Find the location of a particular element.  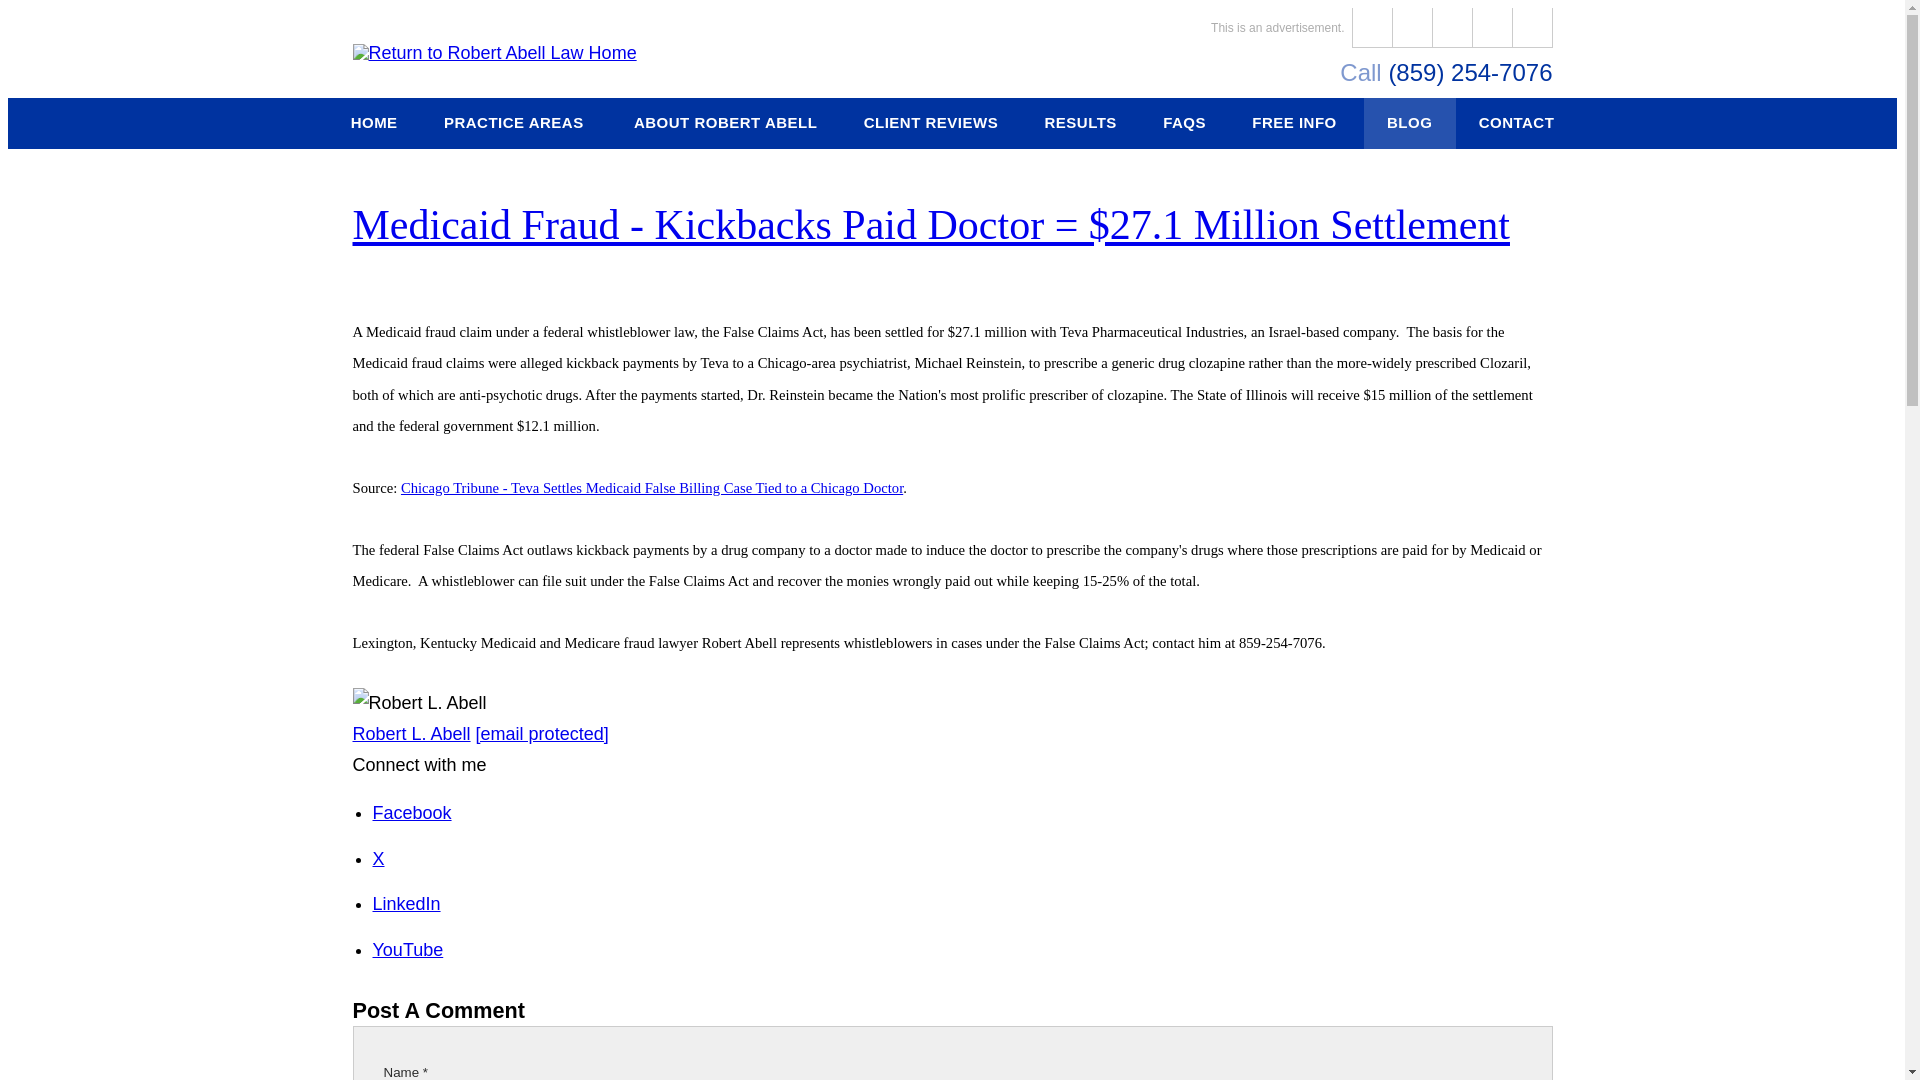

YouTube is located at coordinates (408, 950).